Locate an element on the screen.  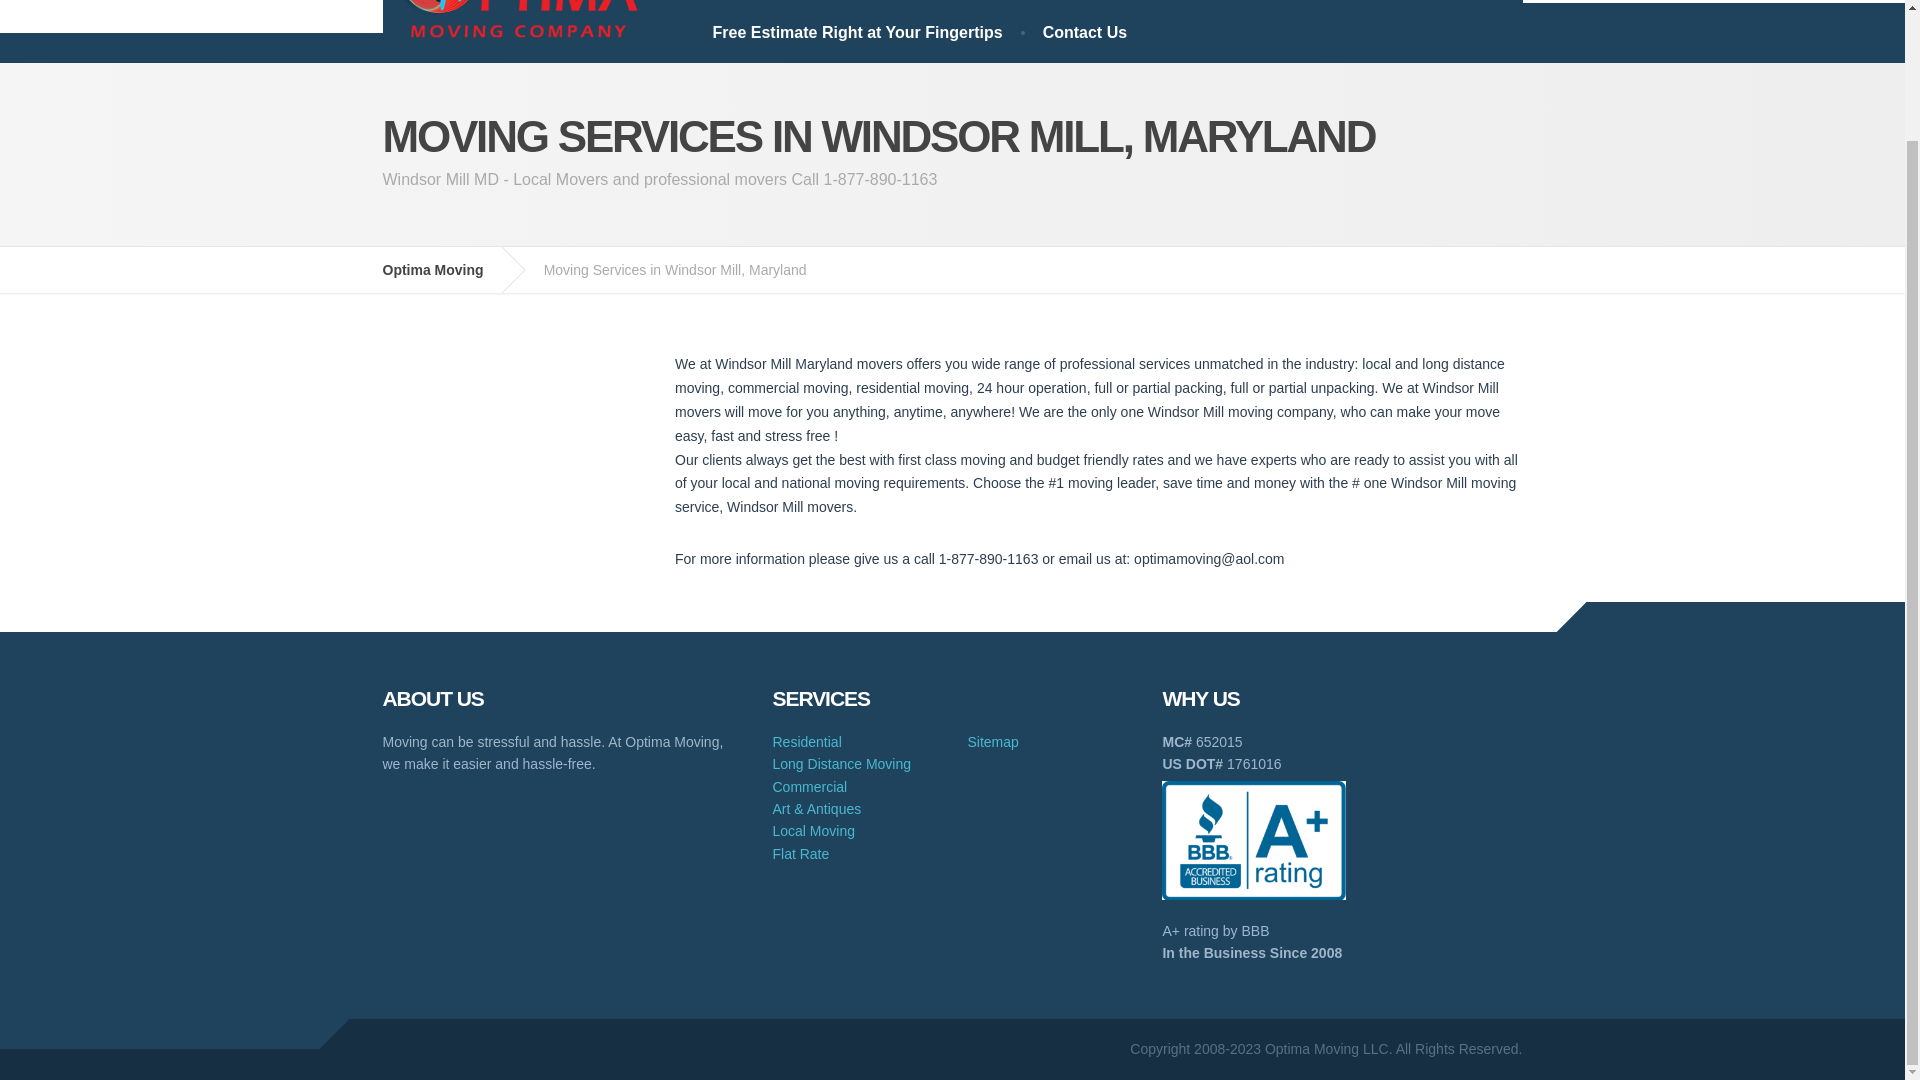
Free Estimate Right at Your Fingertips is located at coordinates (856, 32).